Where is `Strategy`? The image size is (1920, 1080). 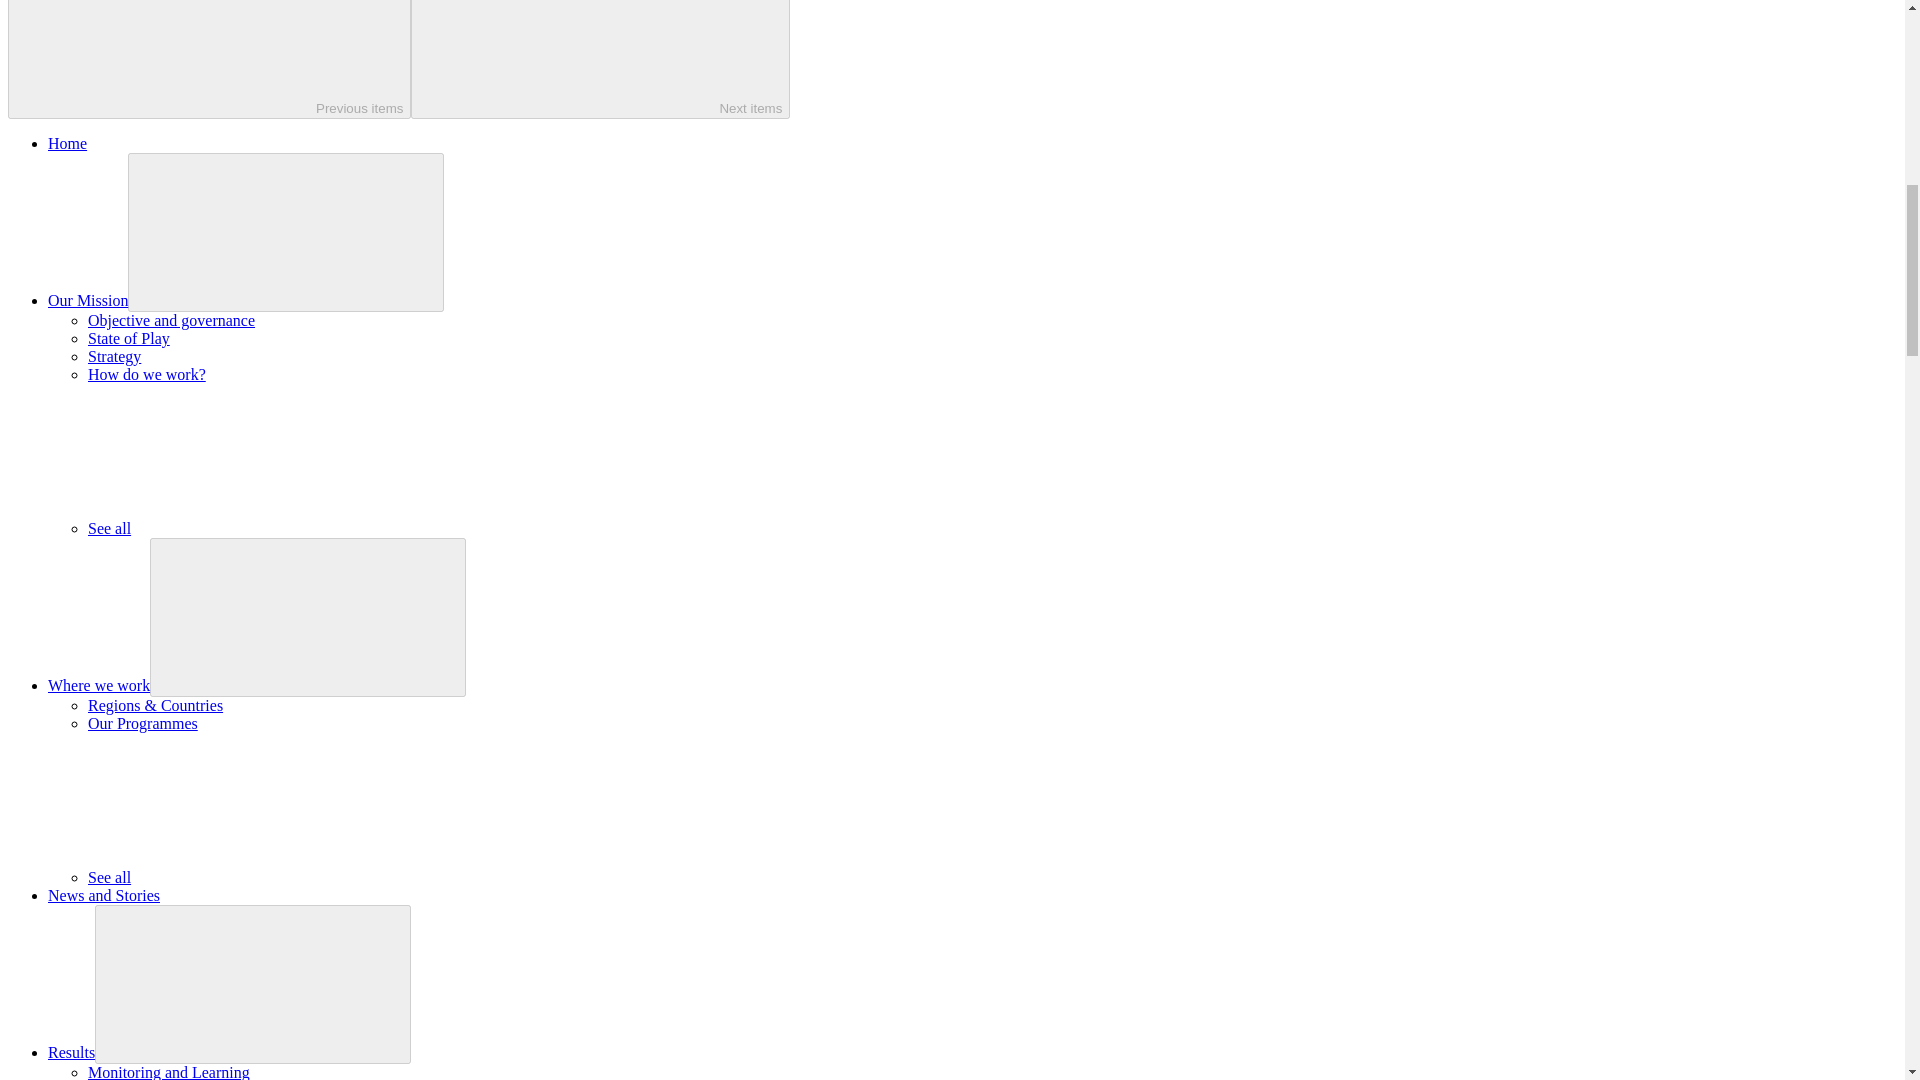
Strategy is located at coordinates (114, 356).